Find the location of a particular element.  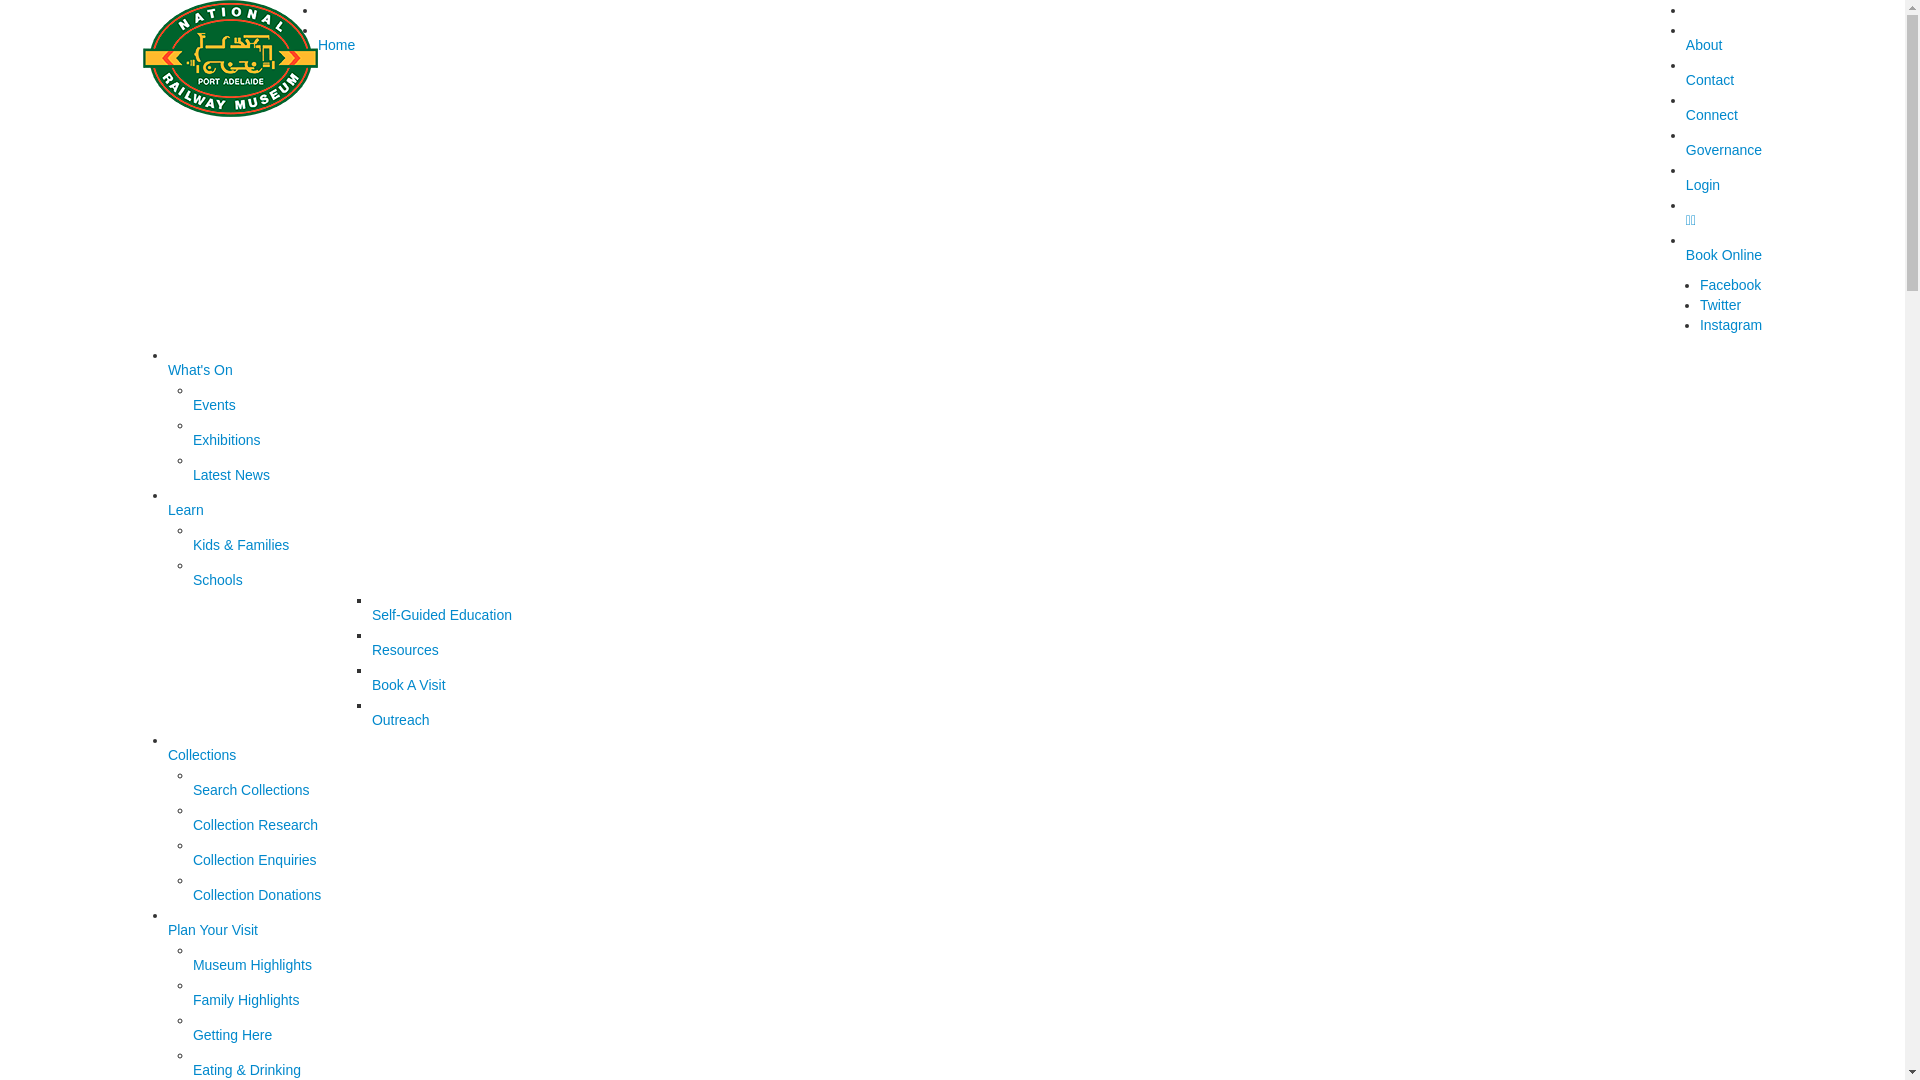

Book Online is located at coordinates (1724, 257).